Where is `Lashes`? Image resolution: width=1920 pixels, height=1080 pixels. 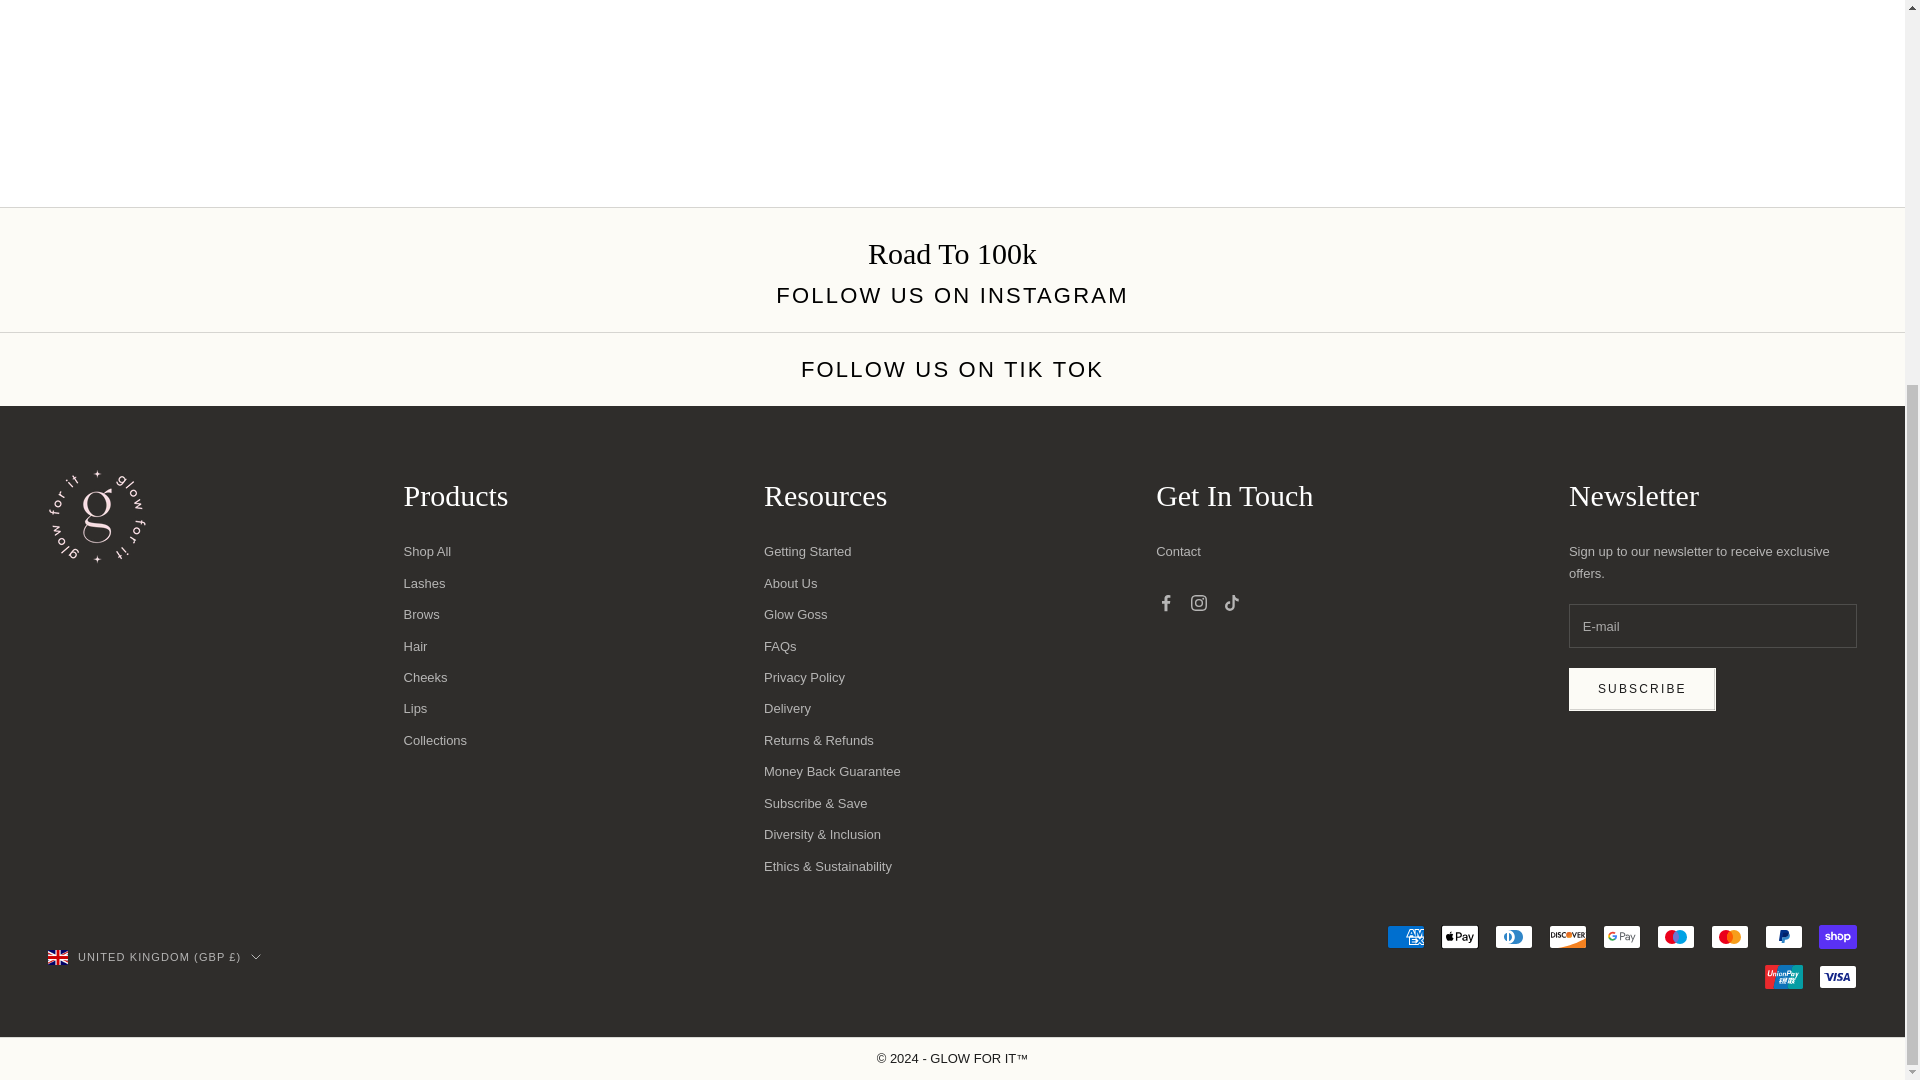
Lashes is located at coordinates (424, 582).